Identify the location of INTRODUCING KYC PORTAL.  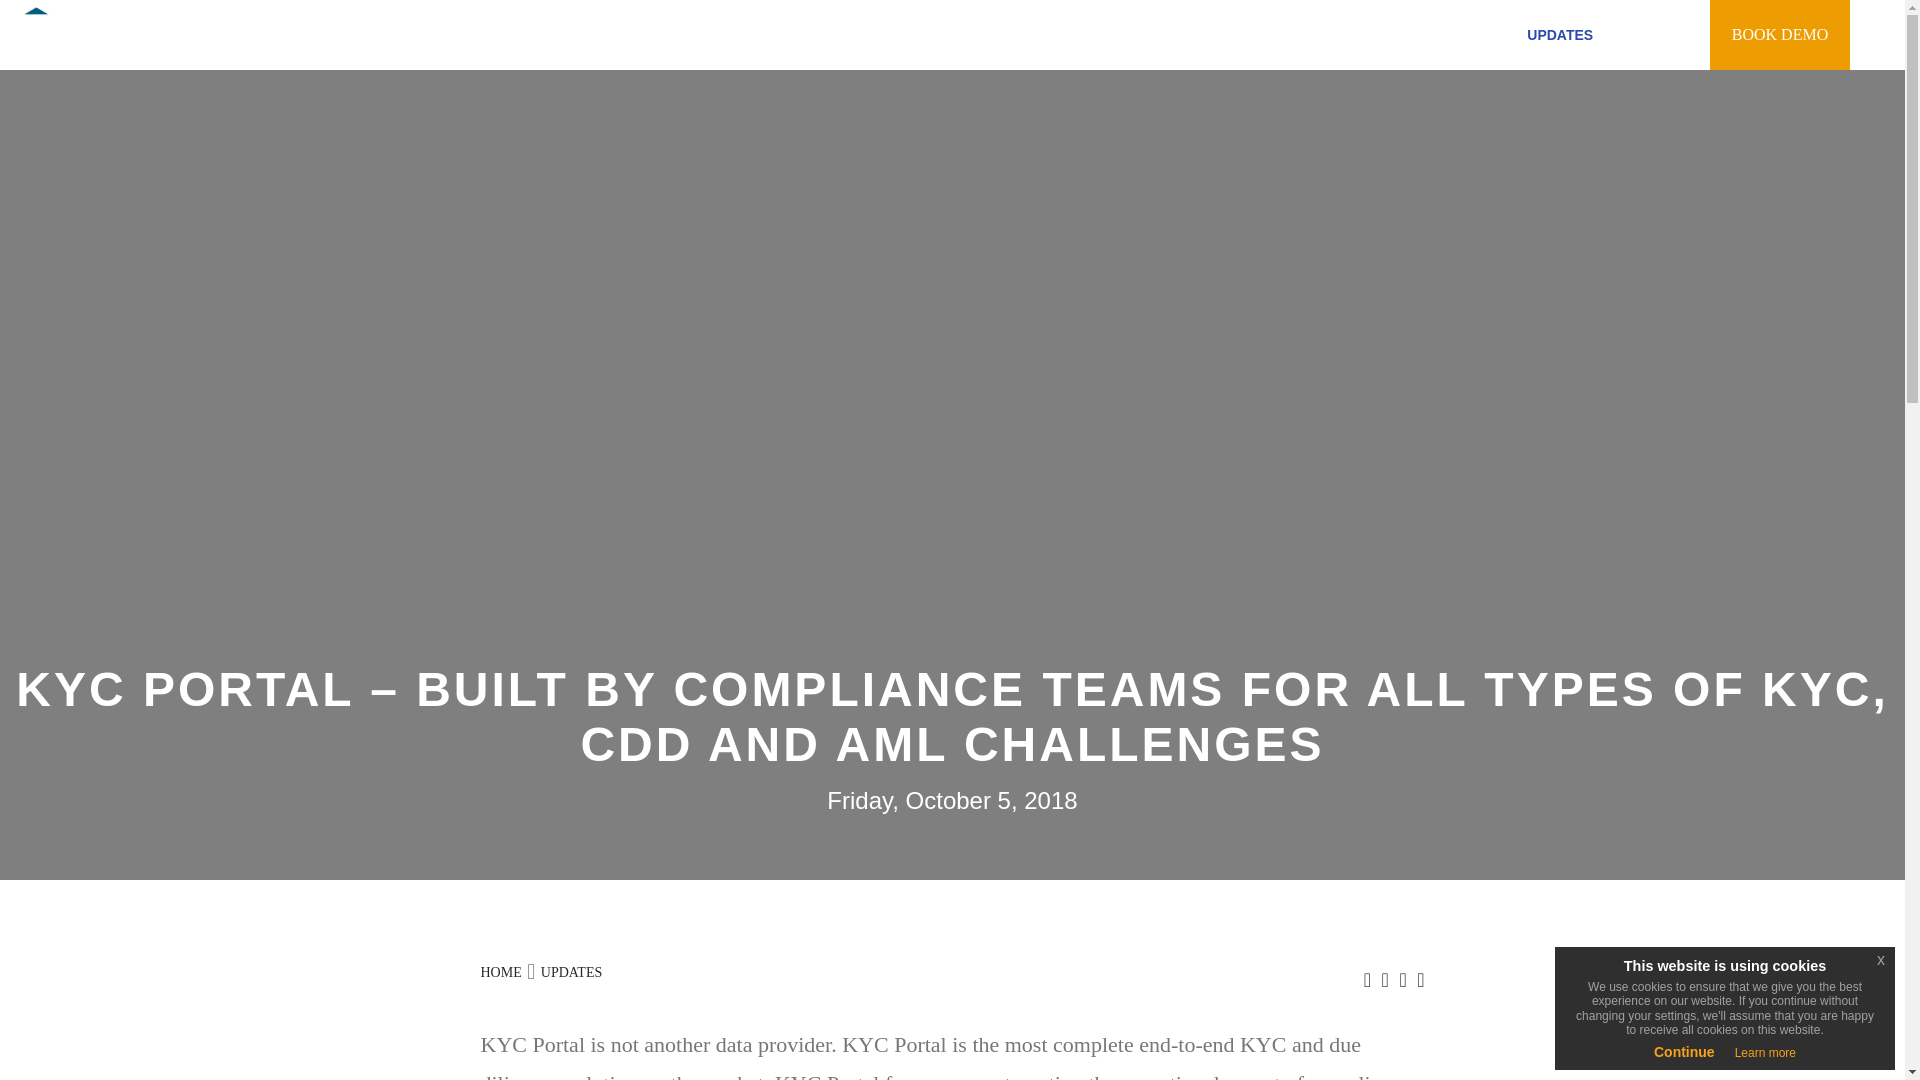
(934, 34).